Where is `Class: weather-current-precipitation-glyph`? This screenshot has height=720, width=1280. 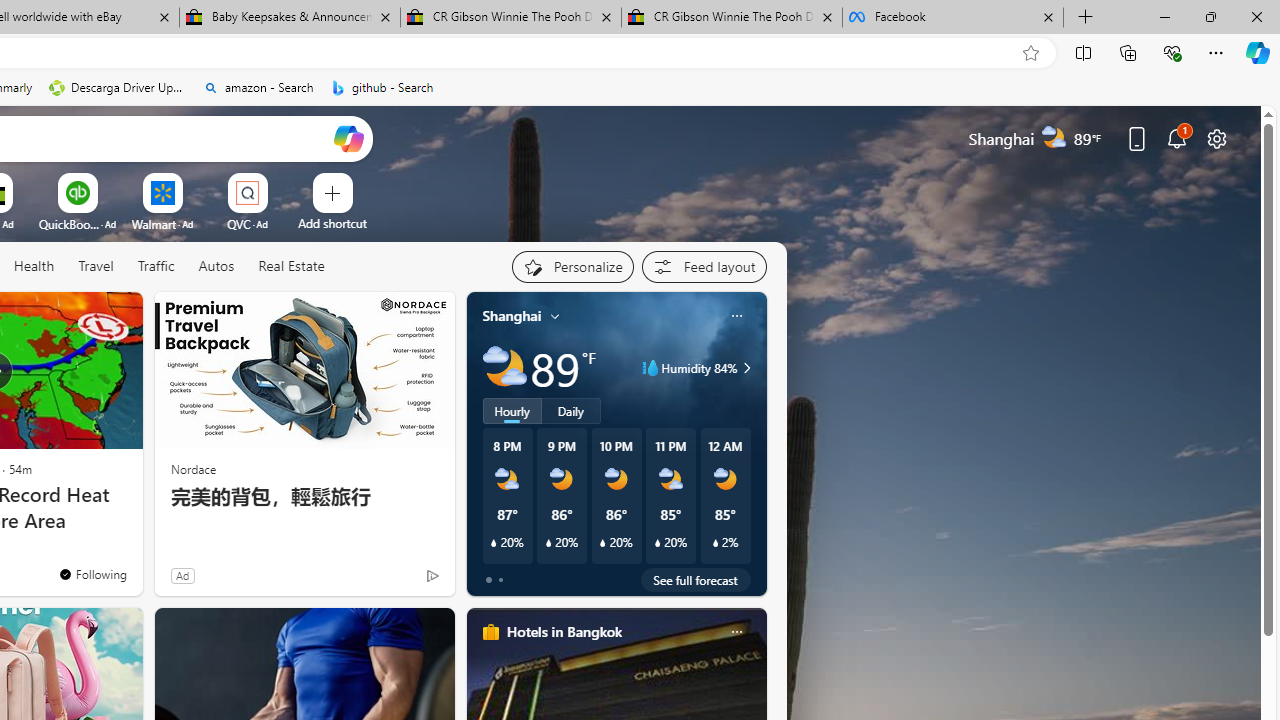
Class: weather-current-precipitation-glyph is located at coordinates (715, 543).